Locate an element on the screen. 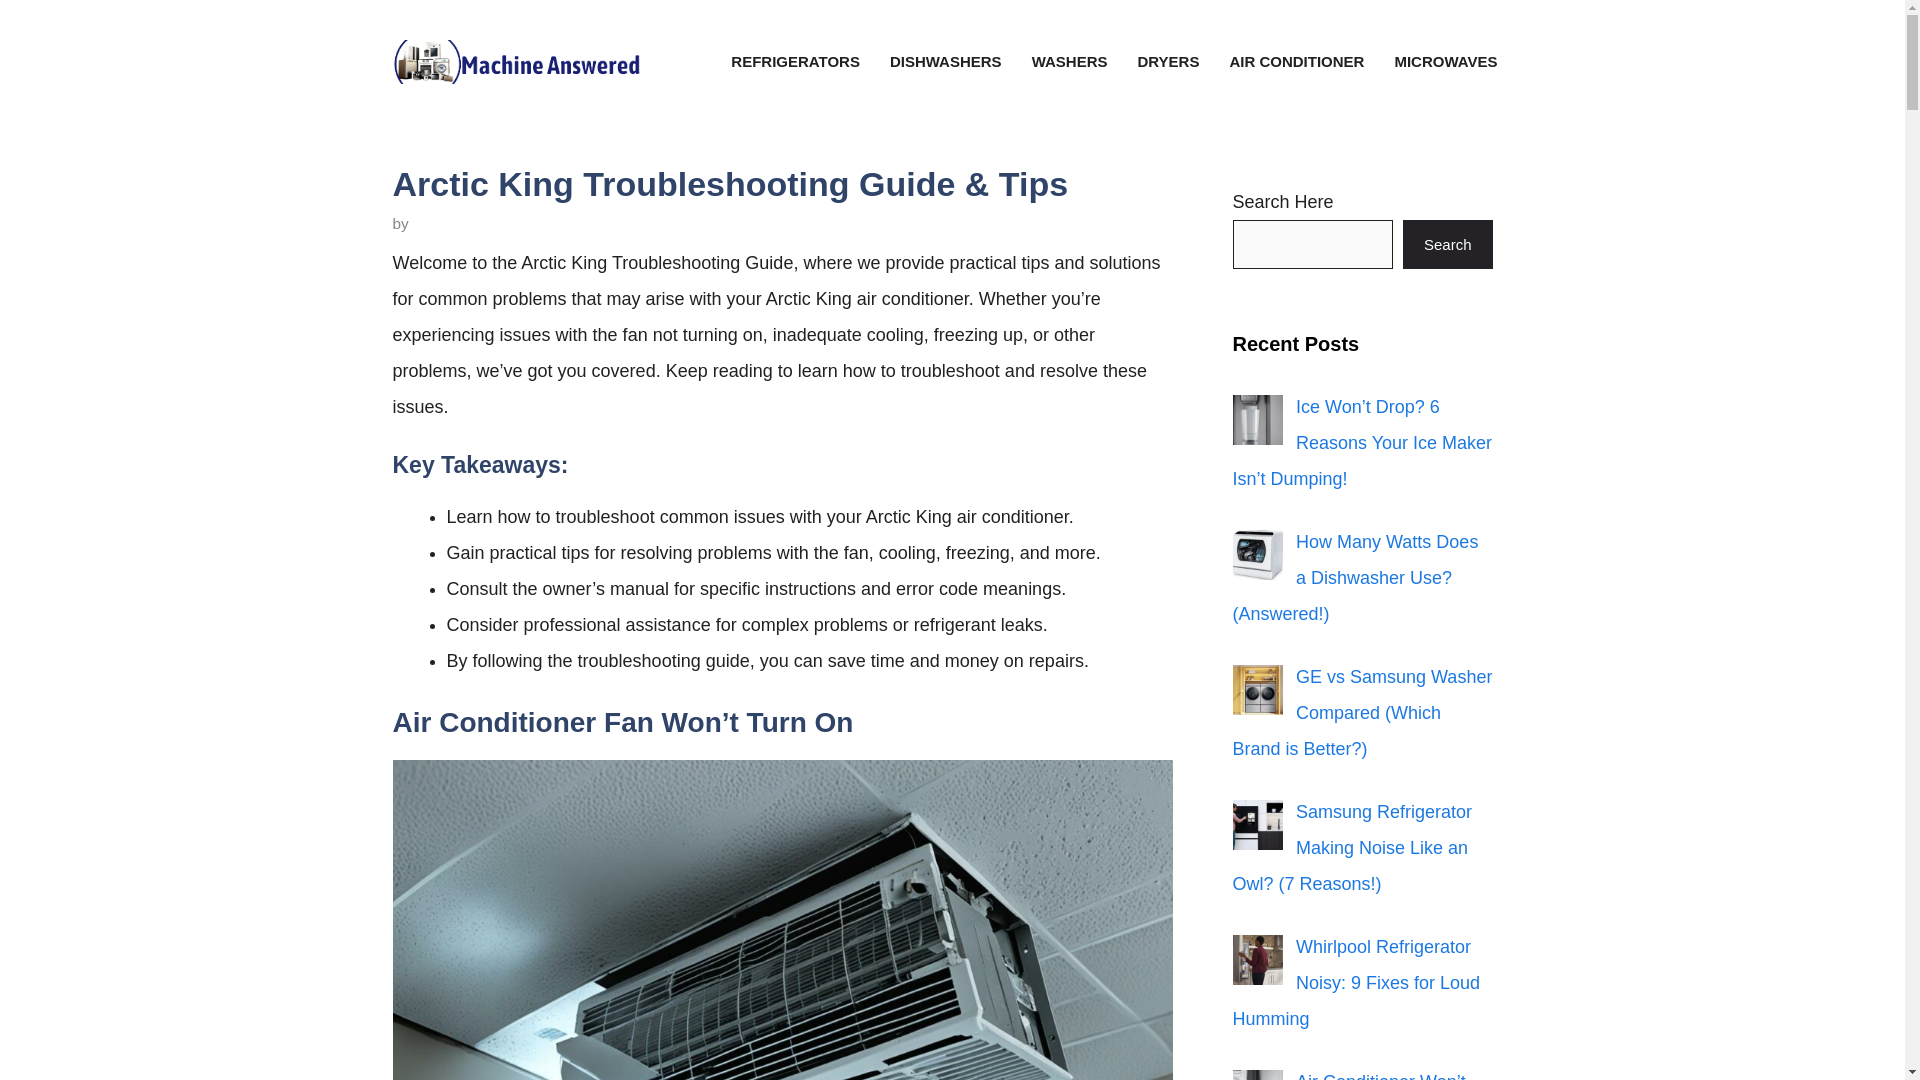 The image size is (1920, 1080). Search is located at coordinates (1448, 244).